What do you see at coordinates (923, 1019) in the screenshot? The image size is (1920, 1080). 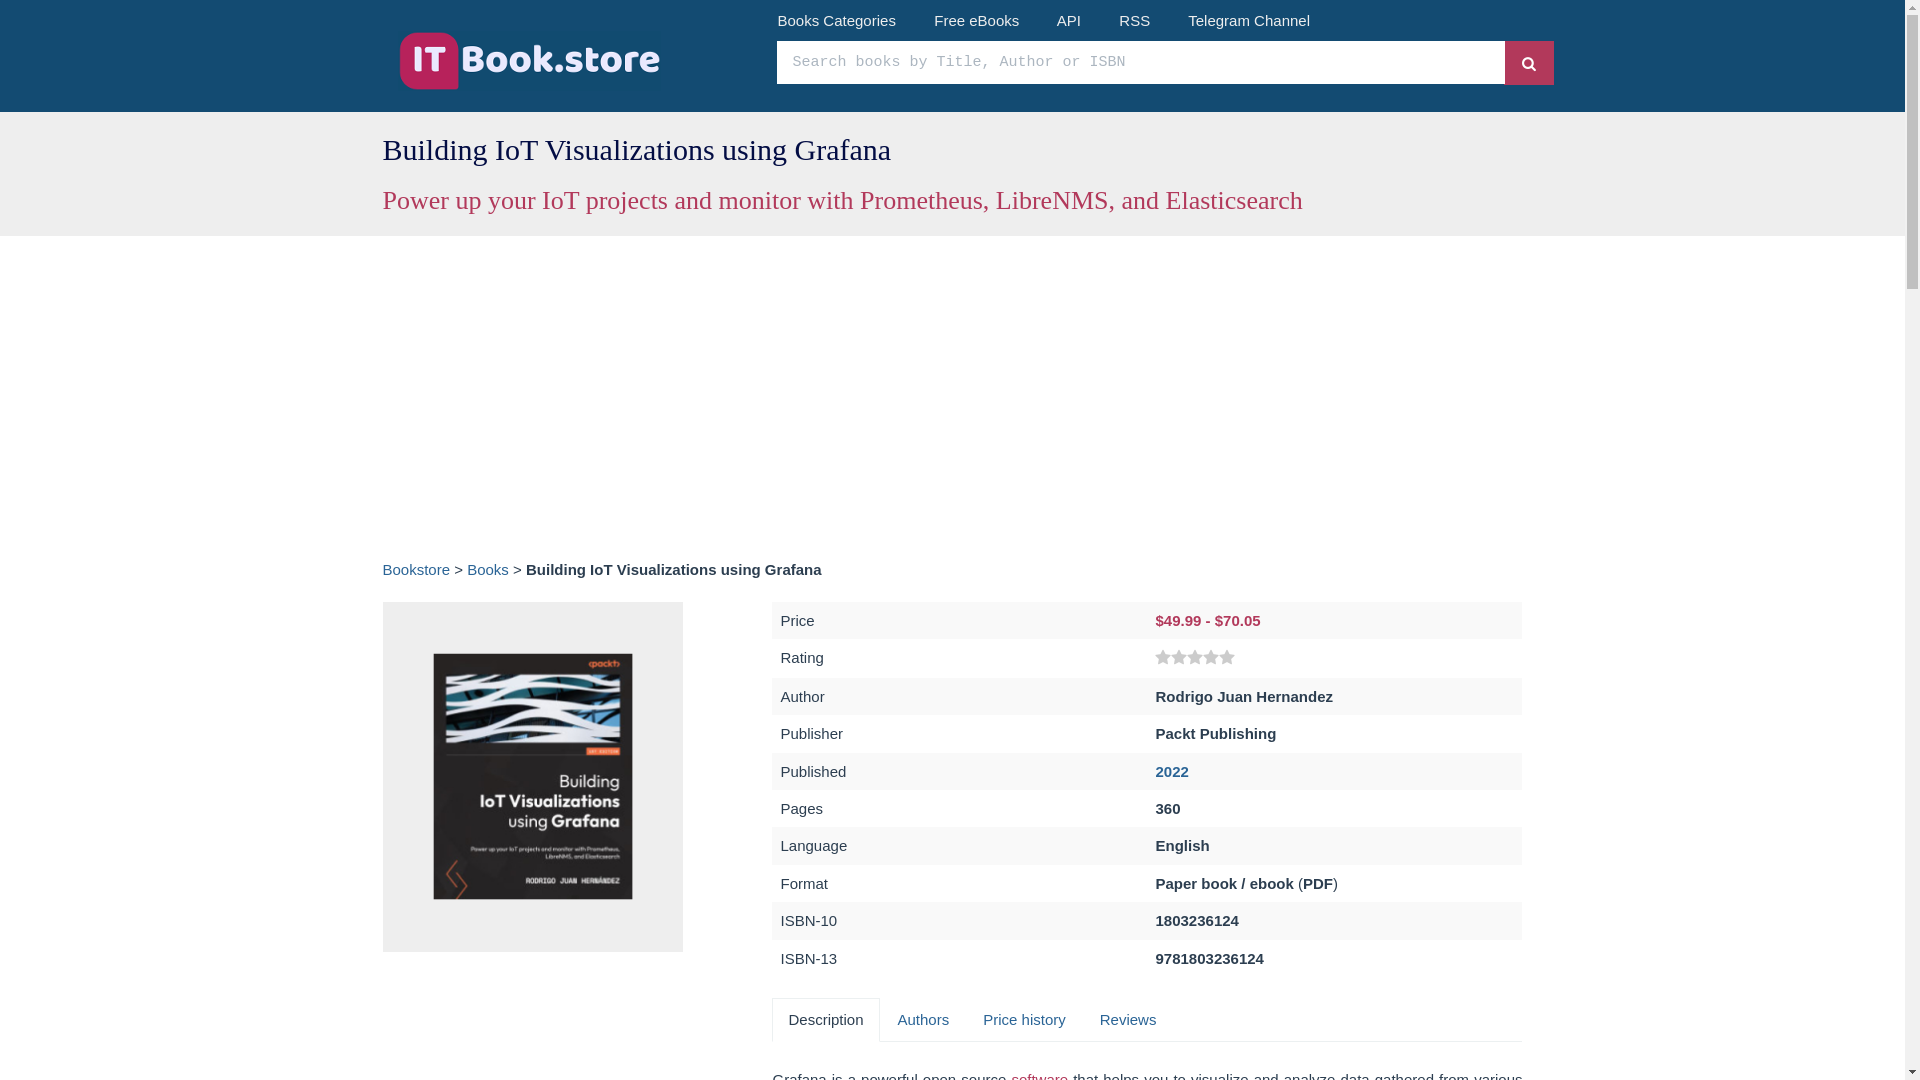 I see `Authors` at bounding box center [923, 1019].